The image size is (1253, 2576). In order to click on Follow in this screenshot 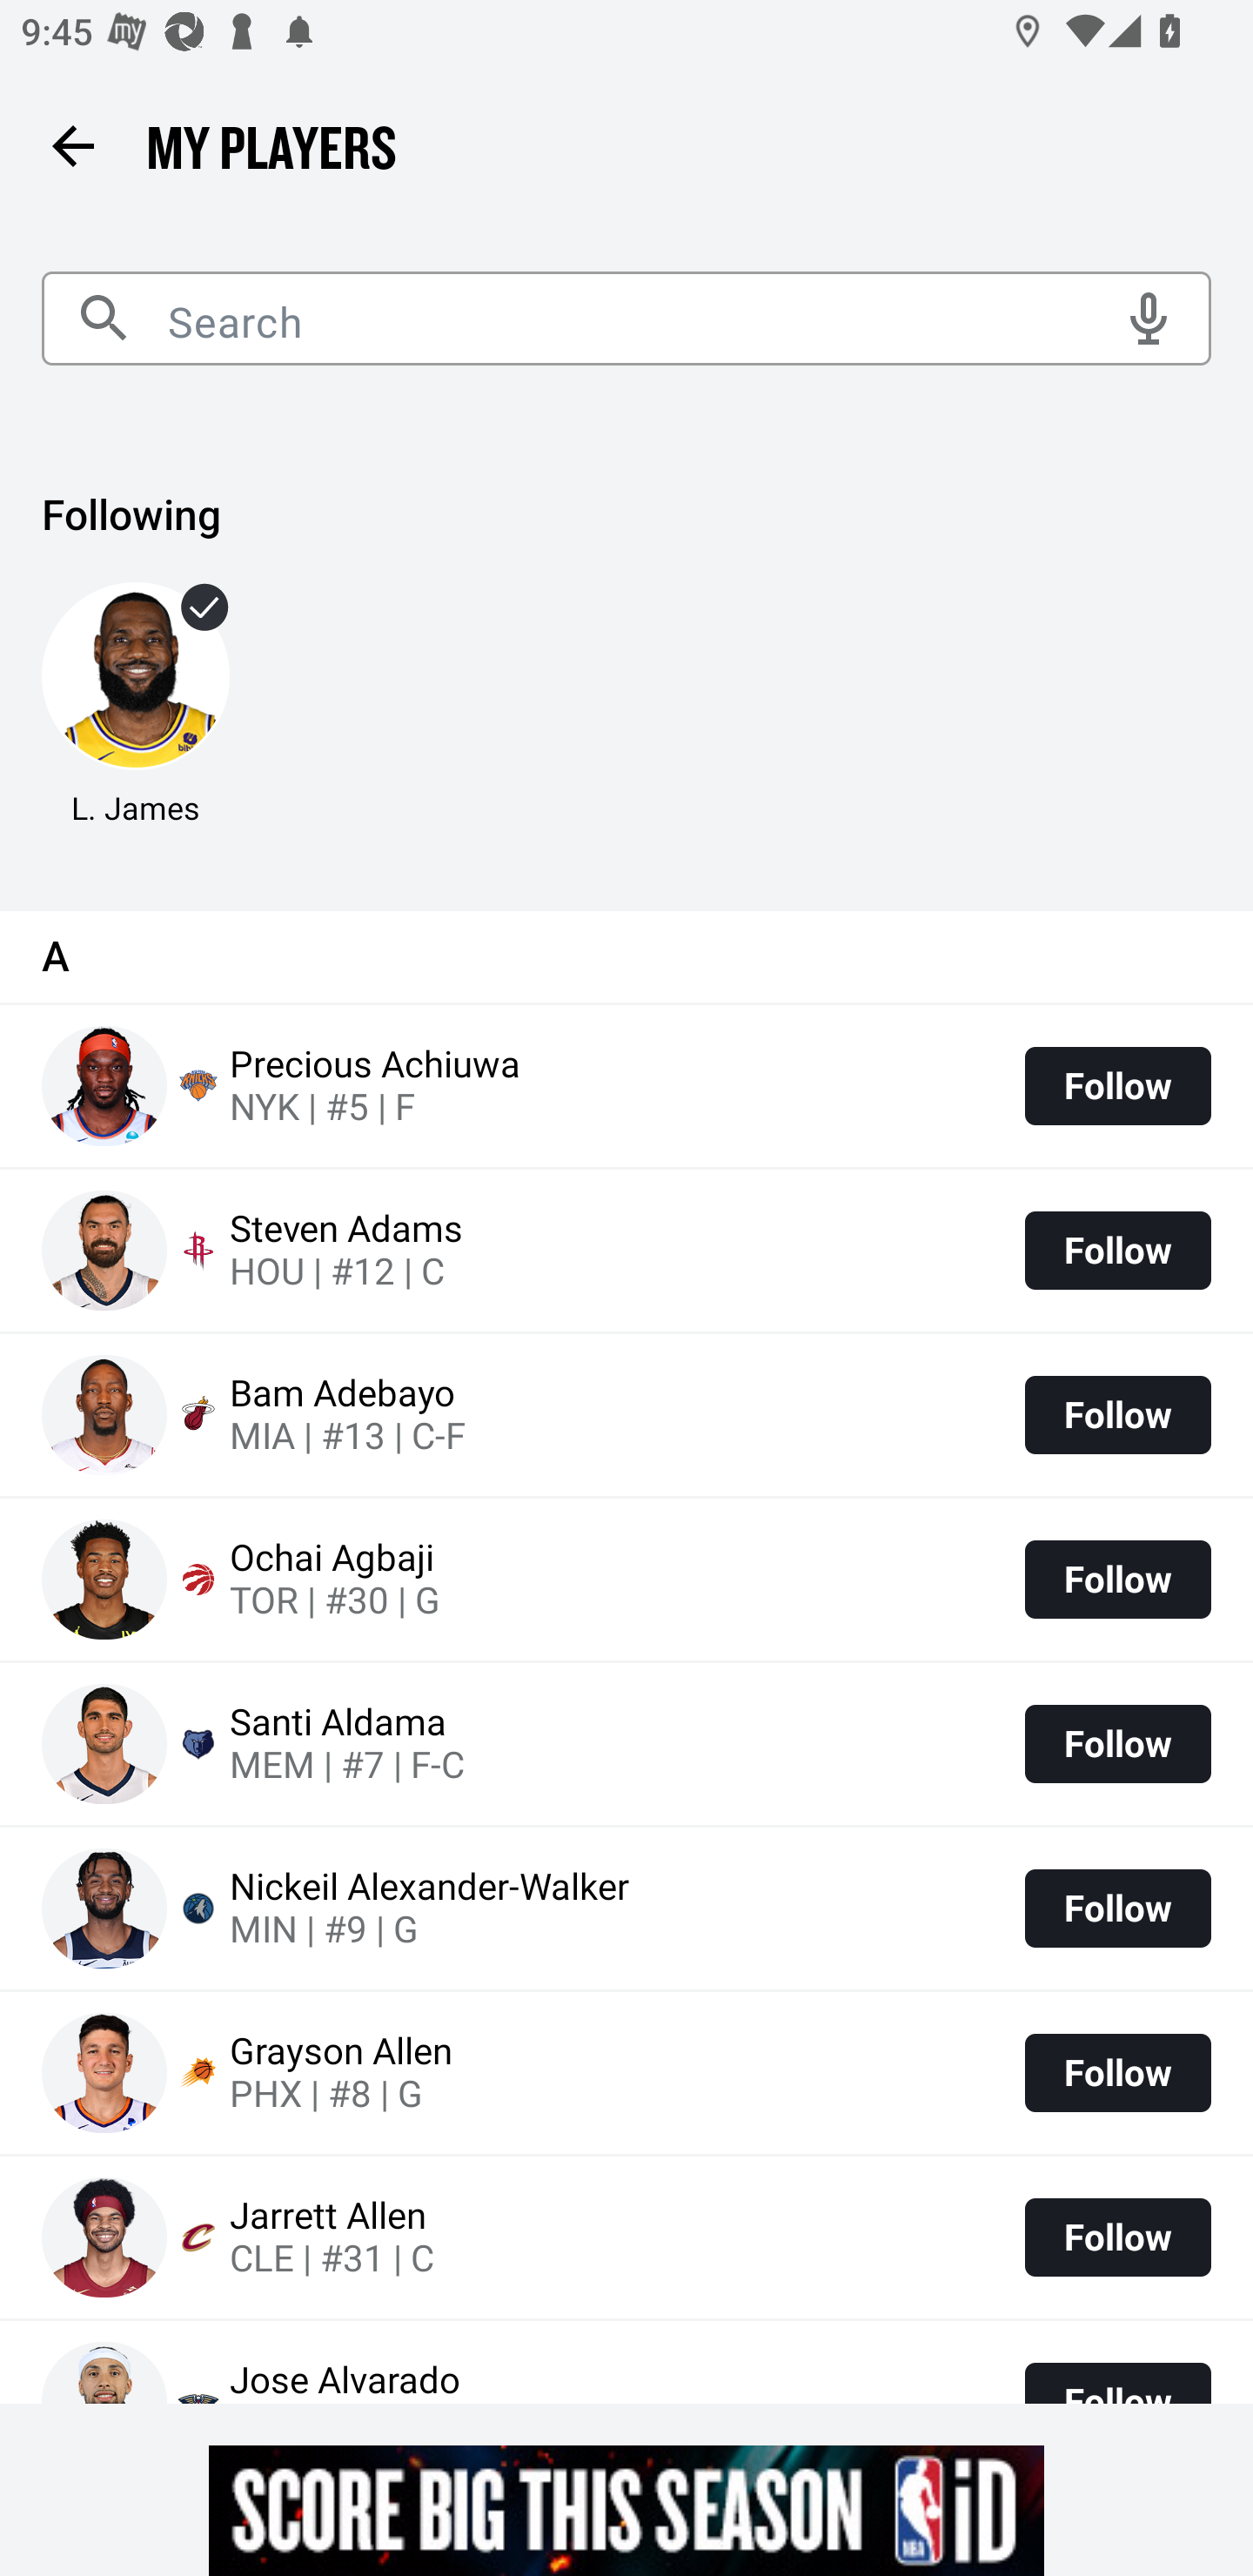, I will do `click(1117, 2071)`.